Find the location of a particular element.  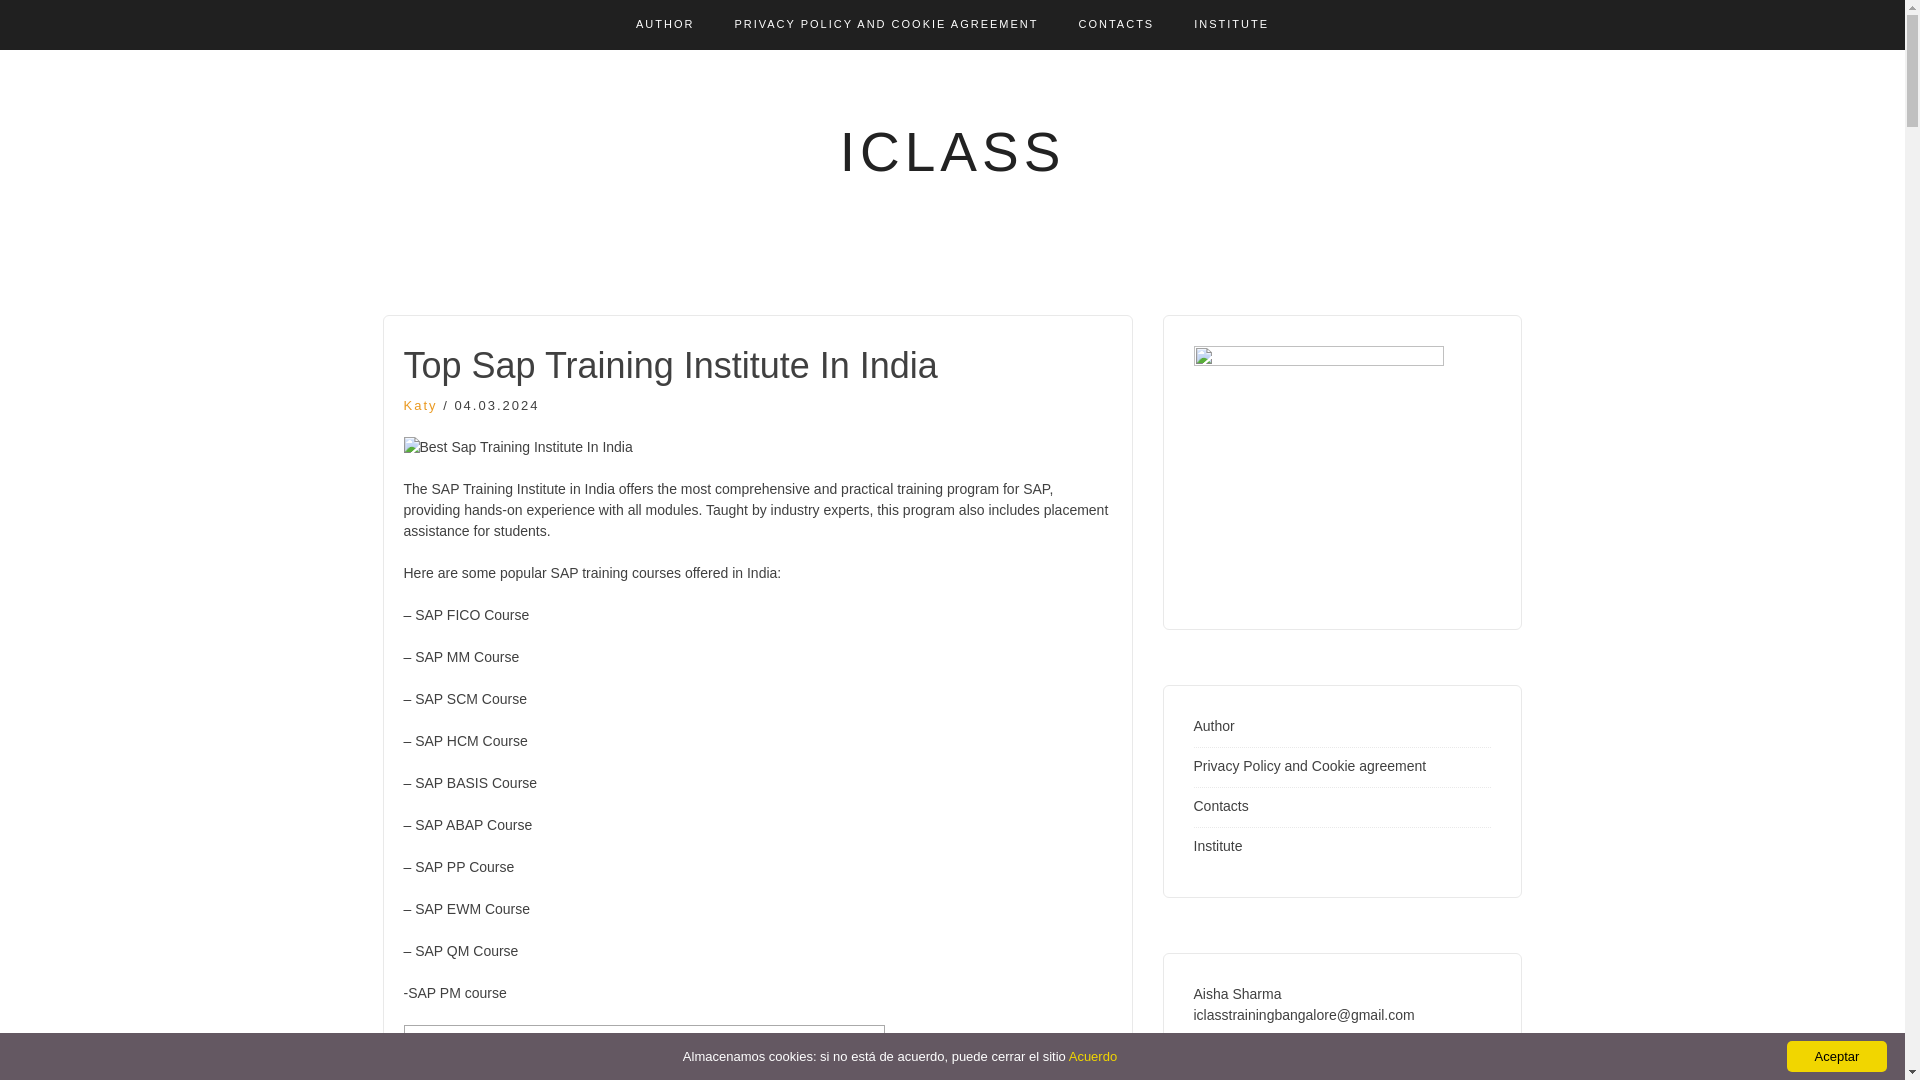

0.1 Top SAP Training Institute in India is located at coordinates (544, 1076).